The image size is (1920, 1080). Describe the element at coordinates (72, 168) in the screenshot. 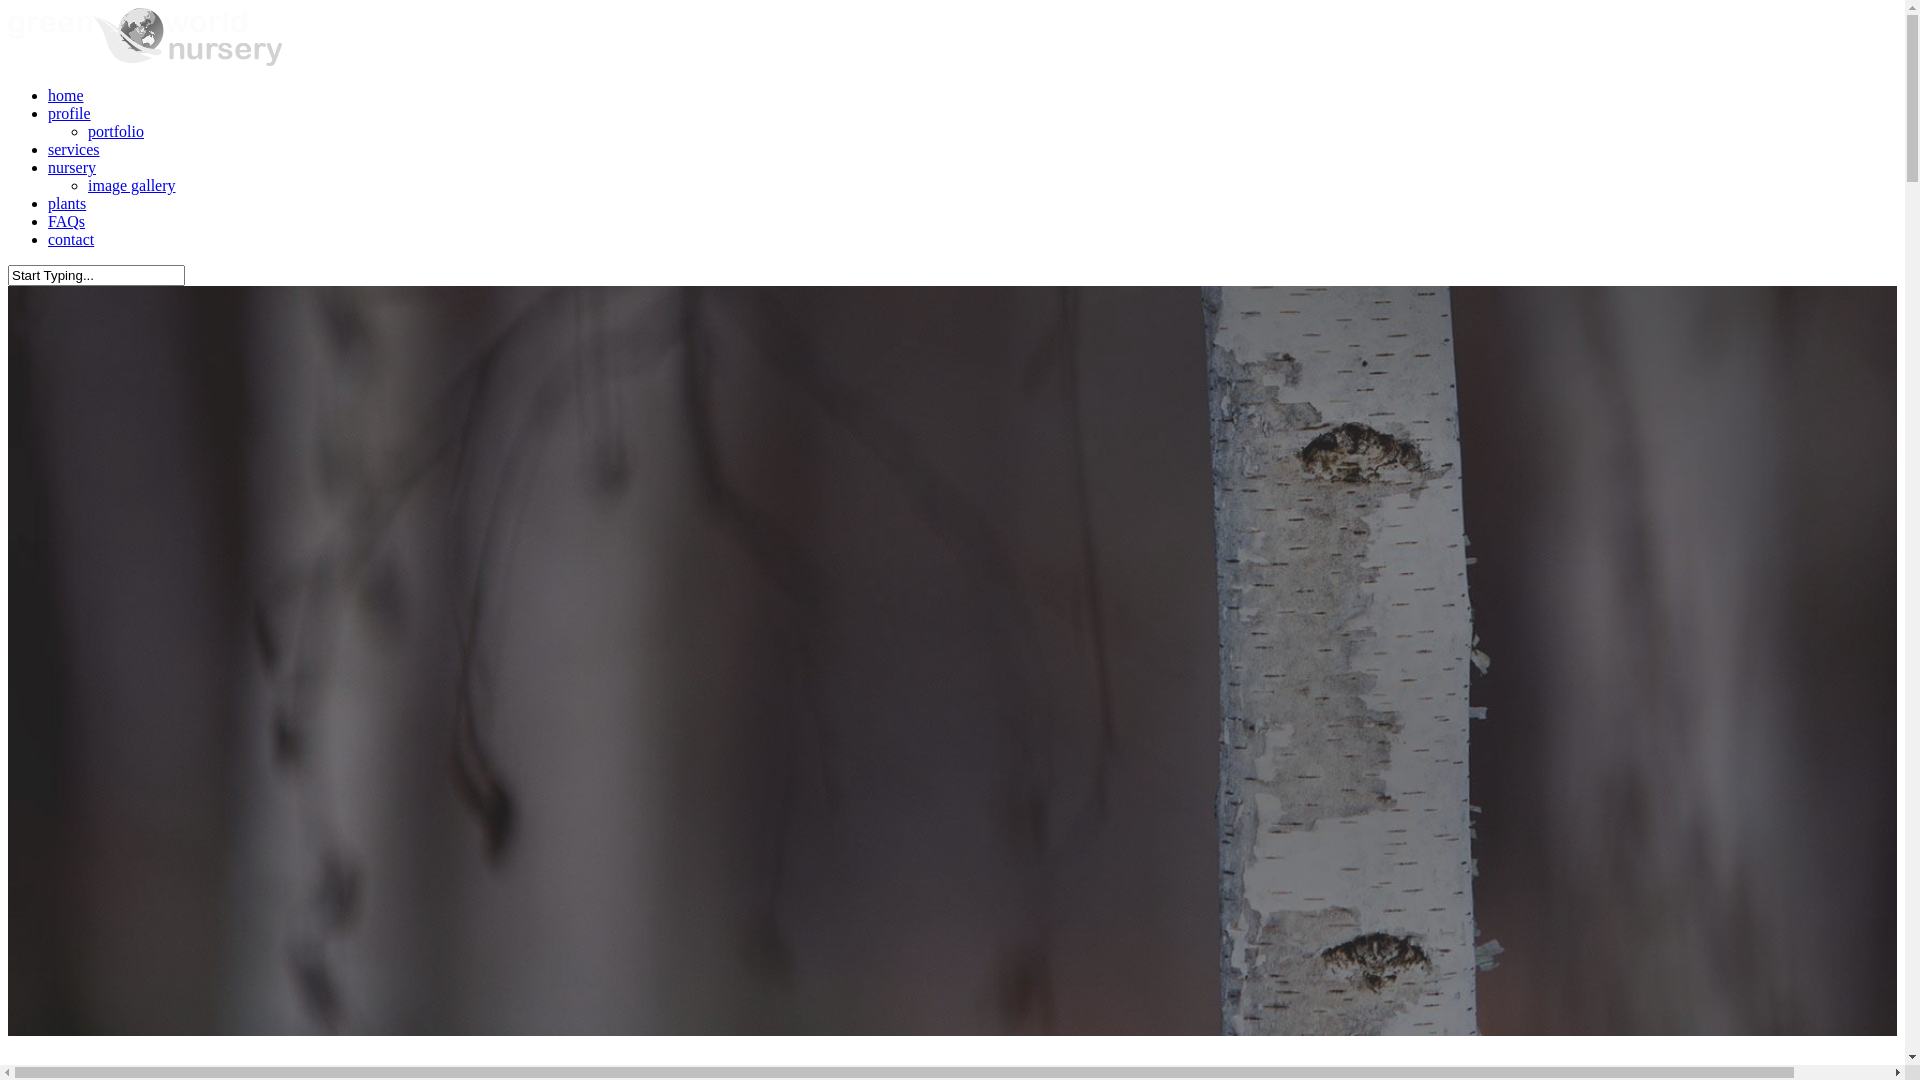

I see `nursery` at that location.